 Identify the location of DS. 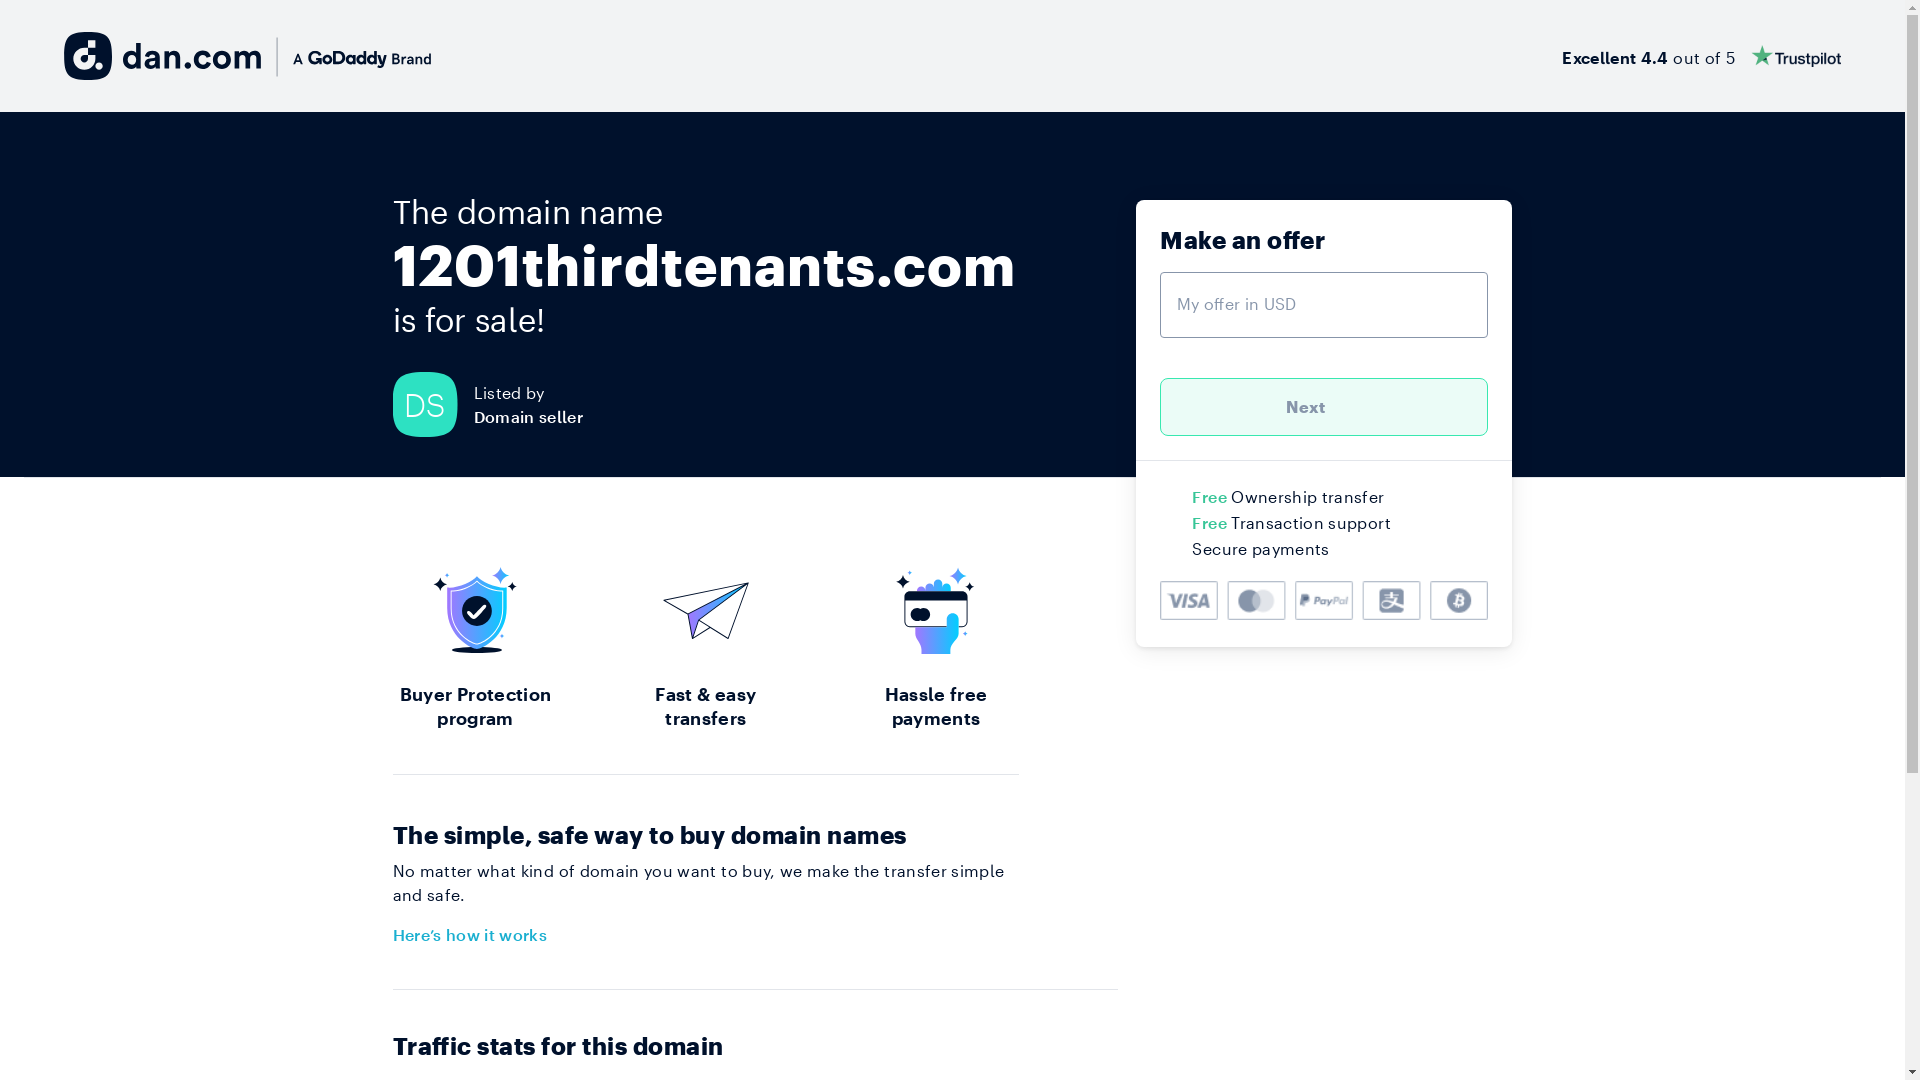
(432, 404).